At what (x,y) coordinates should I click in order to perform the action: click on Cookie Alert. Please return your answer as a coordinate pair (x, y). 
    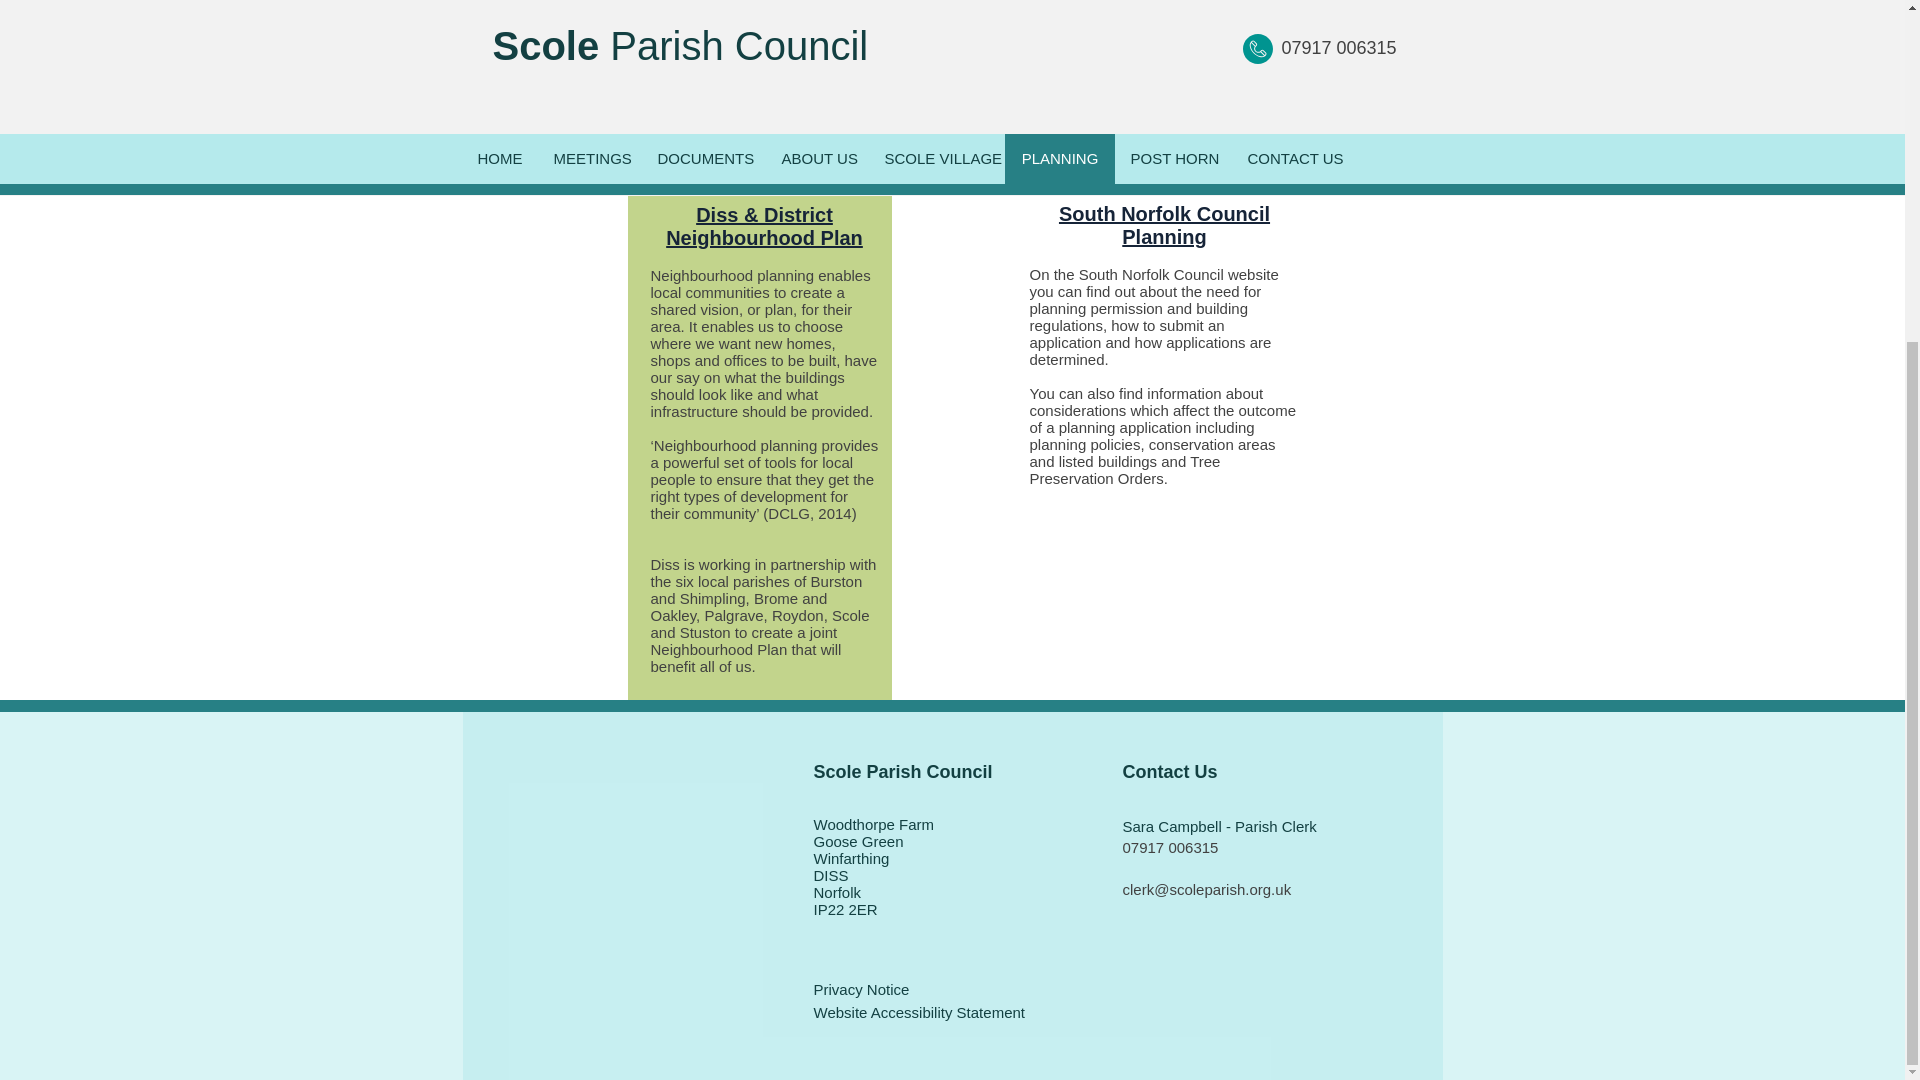
    Looking at the image, I should click on (884, 1042).